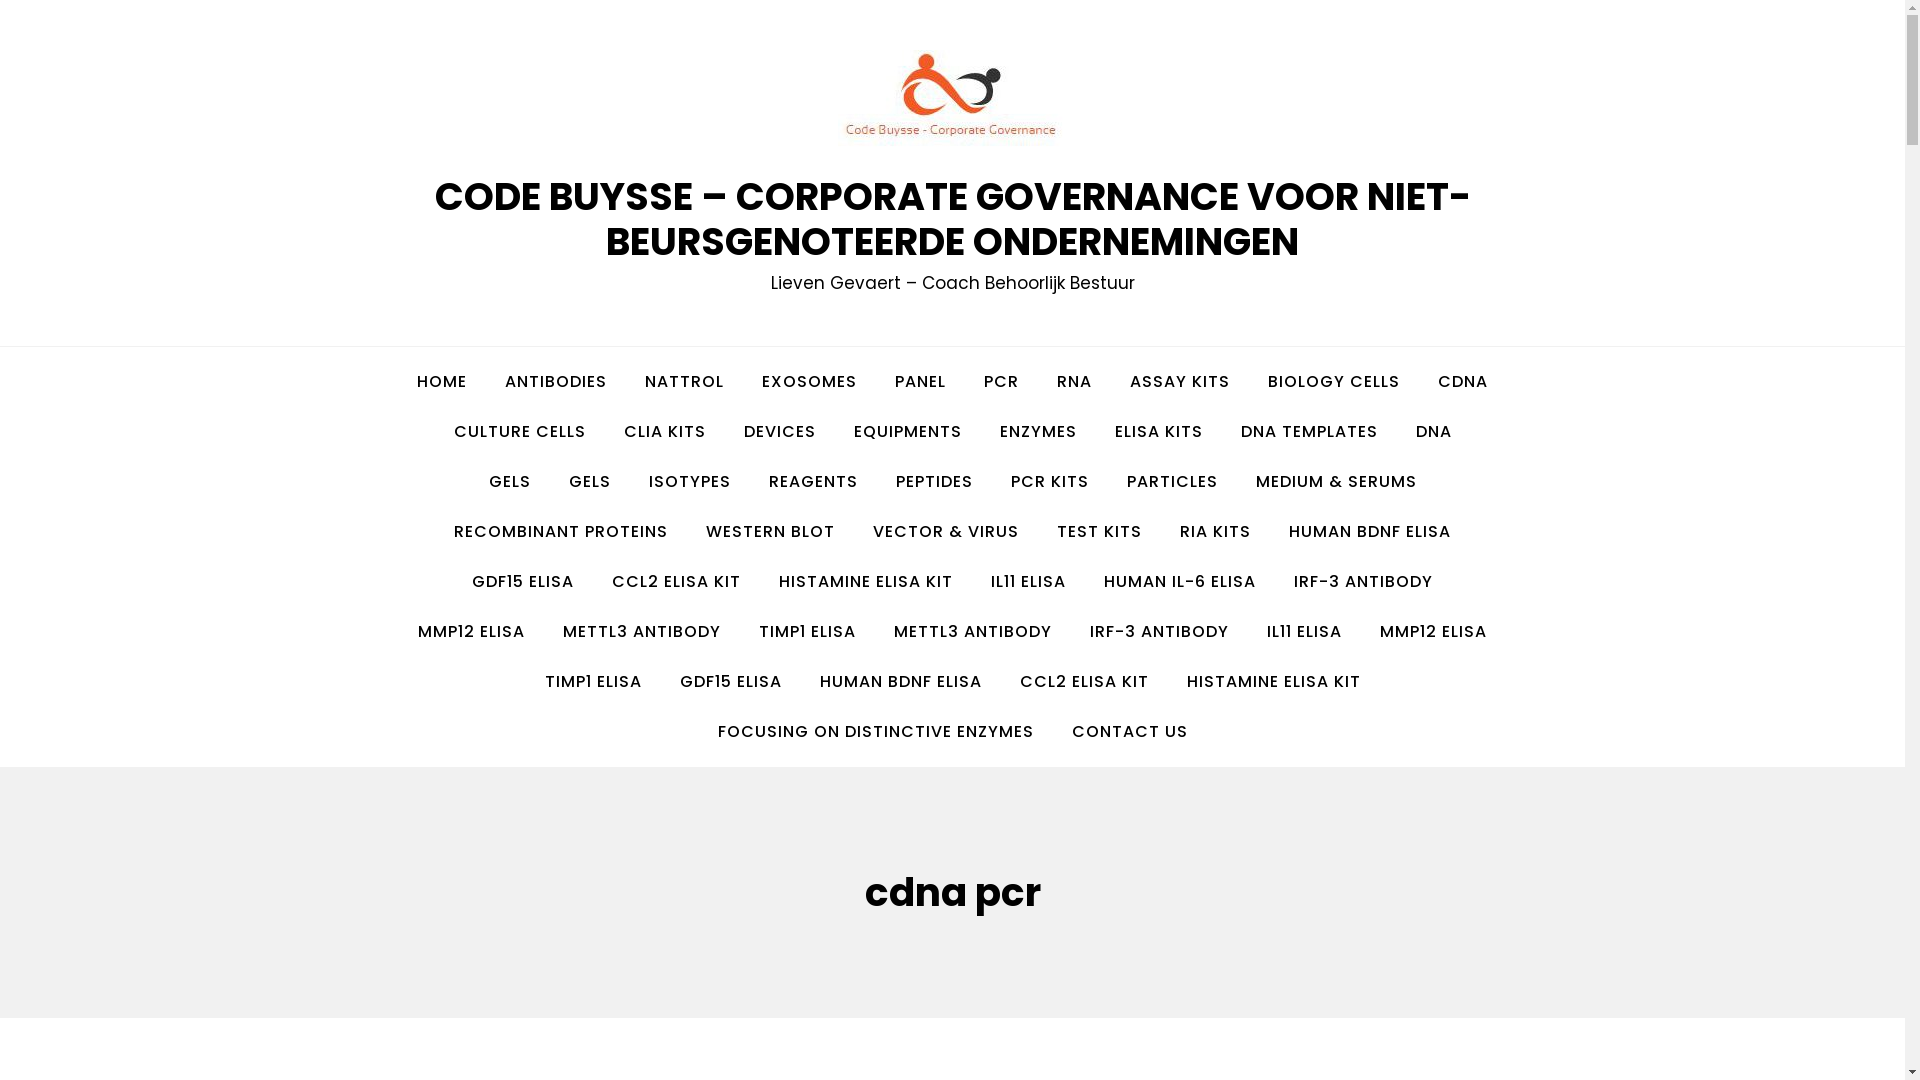 The height and width of the screenshot is (1080, 1920). What do you see at coordinates (684, 382) in the screenshot?
I see `NATTROL` at bounding box center [684, 382].